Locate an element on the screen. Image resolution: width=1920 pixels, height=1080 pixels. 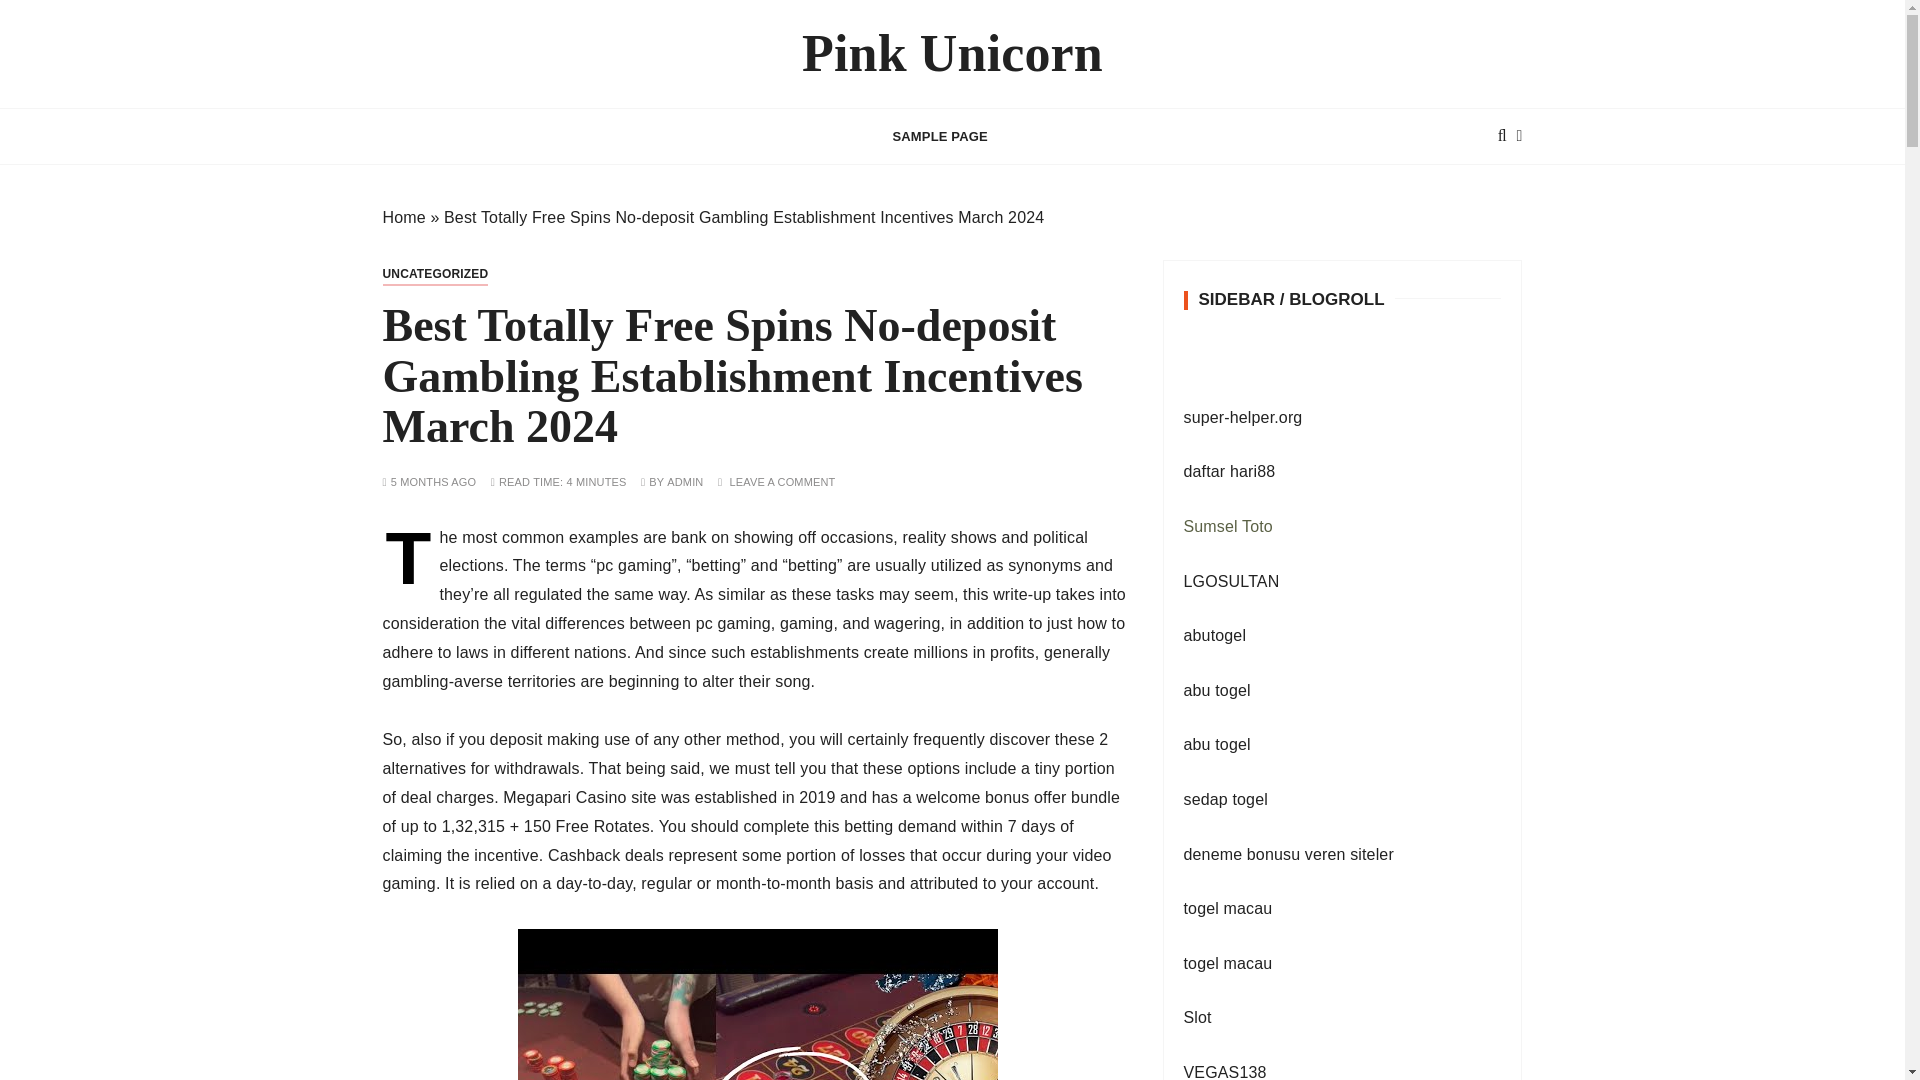
Slot is located at coordinates (1198, 1017).